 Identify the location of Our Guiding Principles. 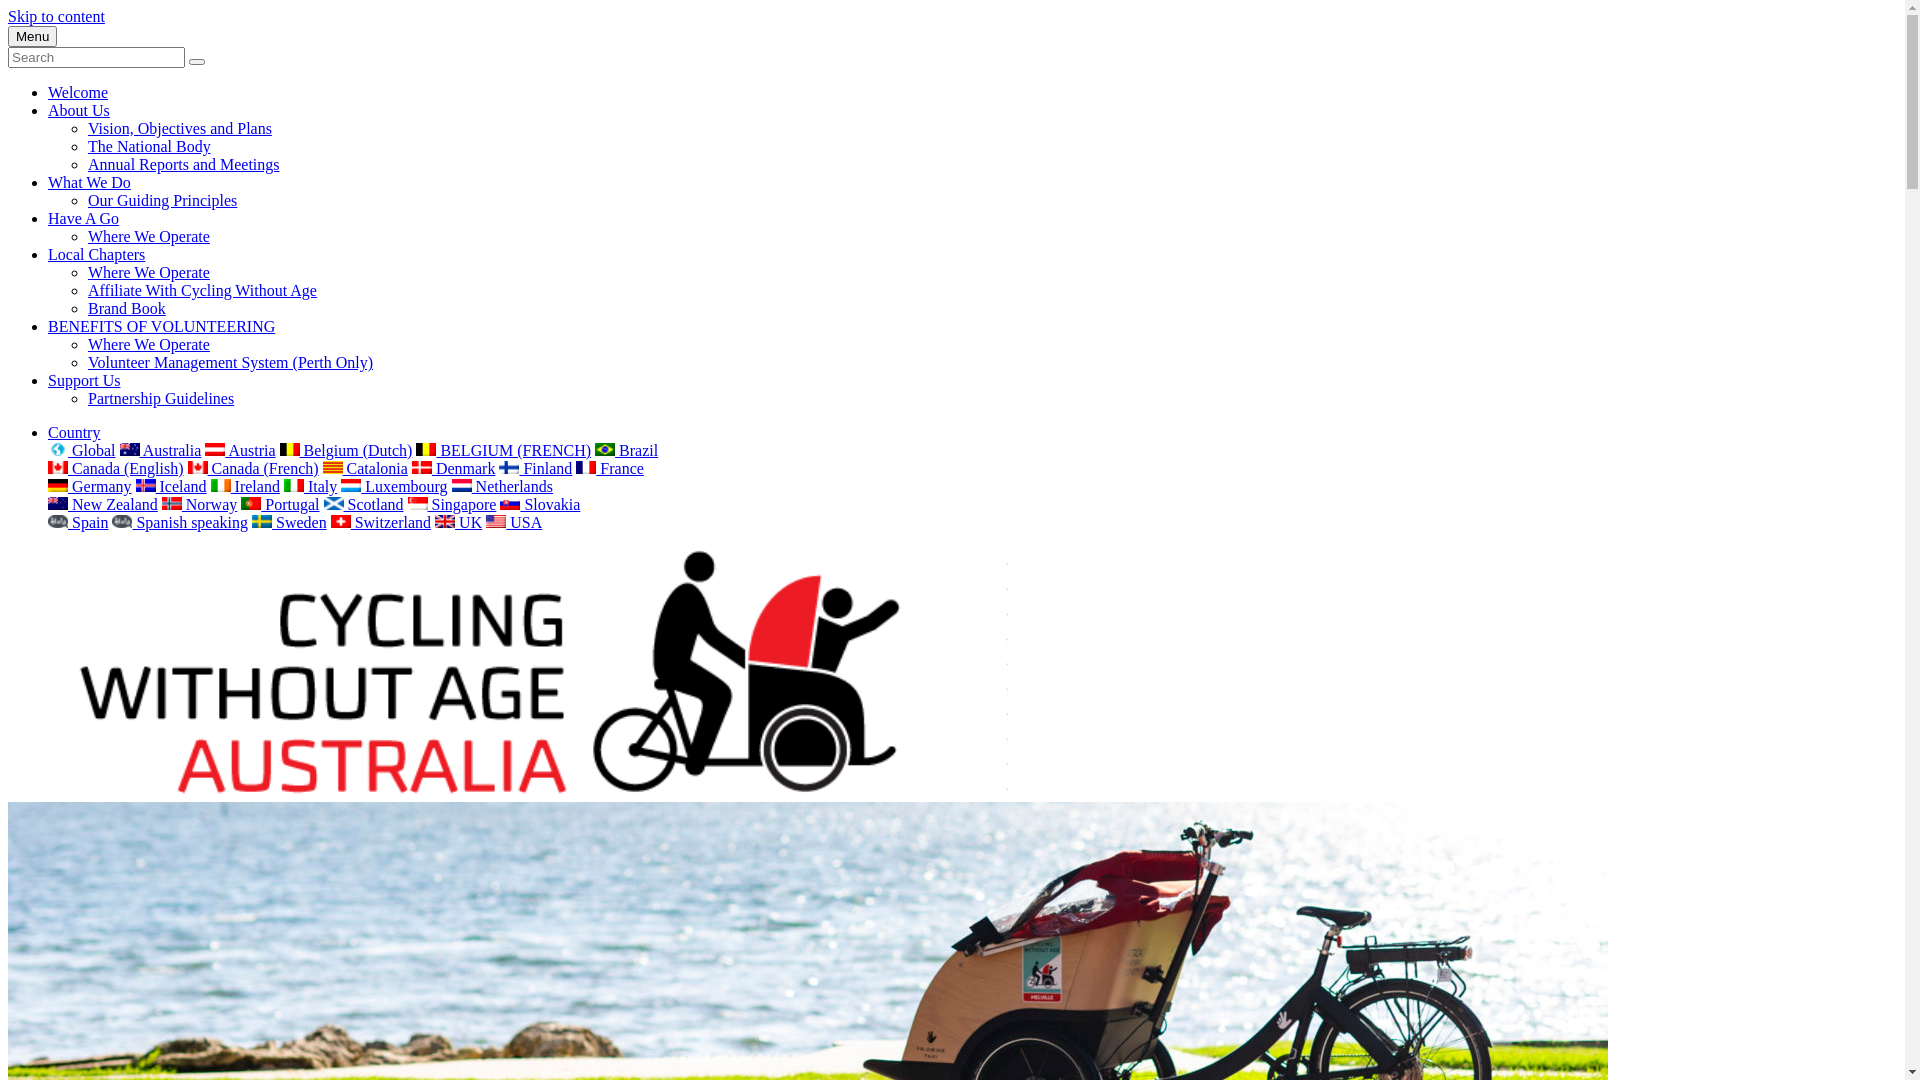
(162, 200).